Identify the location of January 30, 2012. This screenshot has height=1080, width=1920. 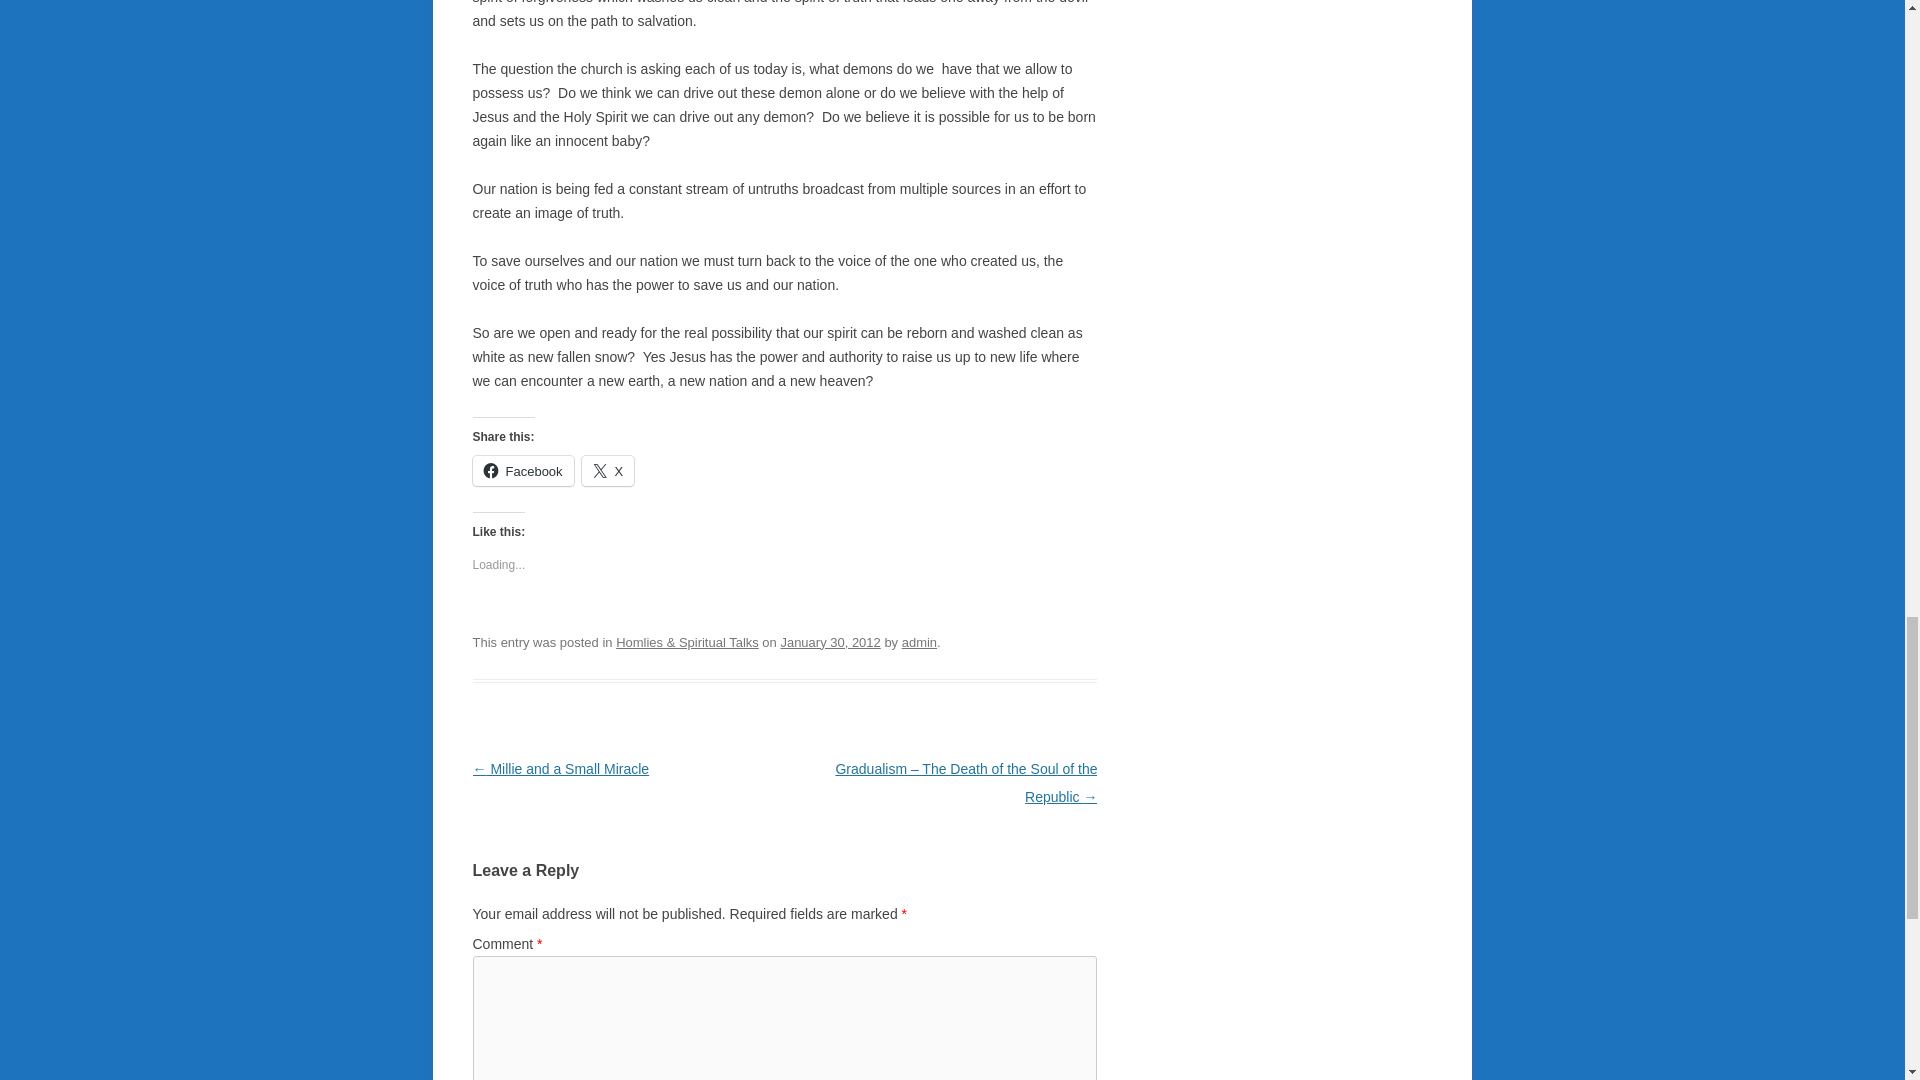
(829, 642).